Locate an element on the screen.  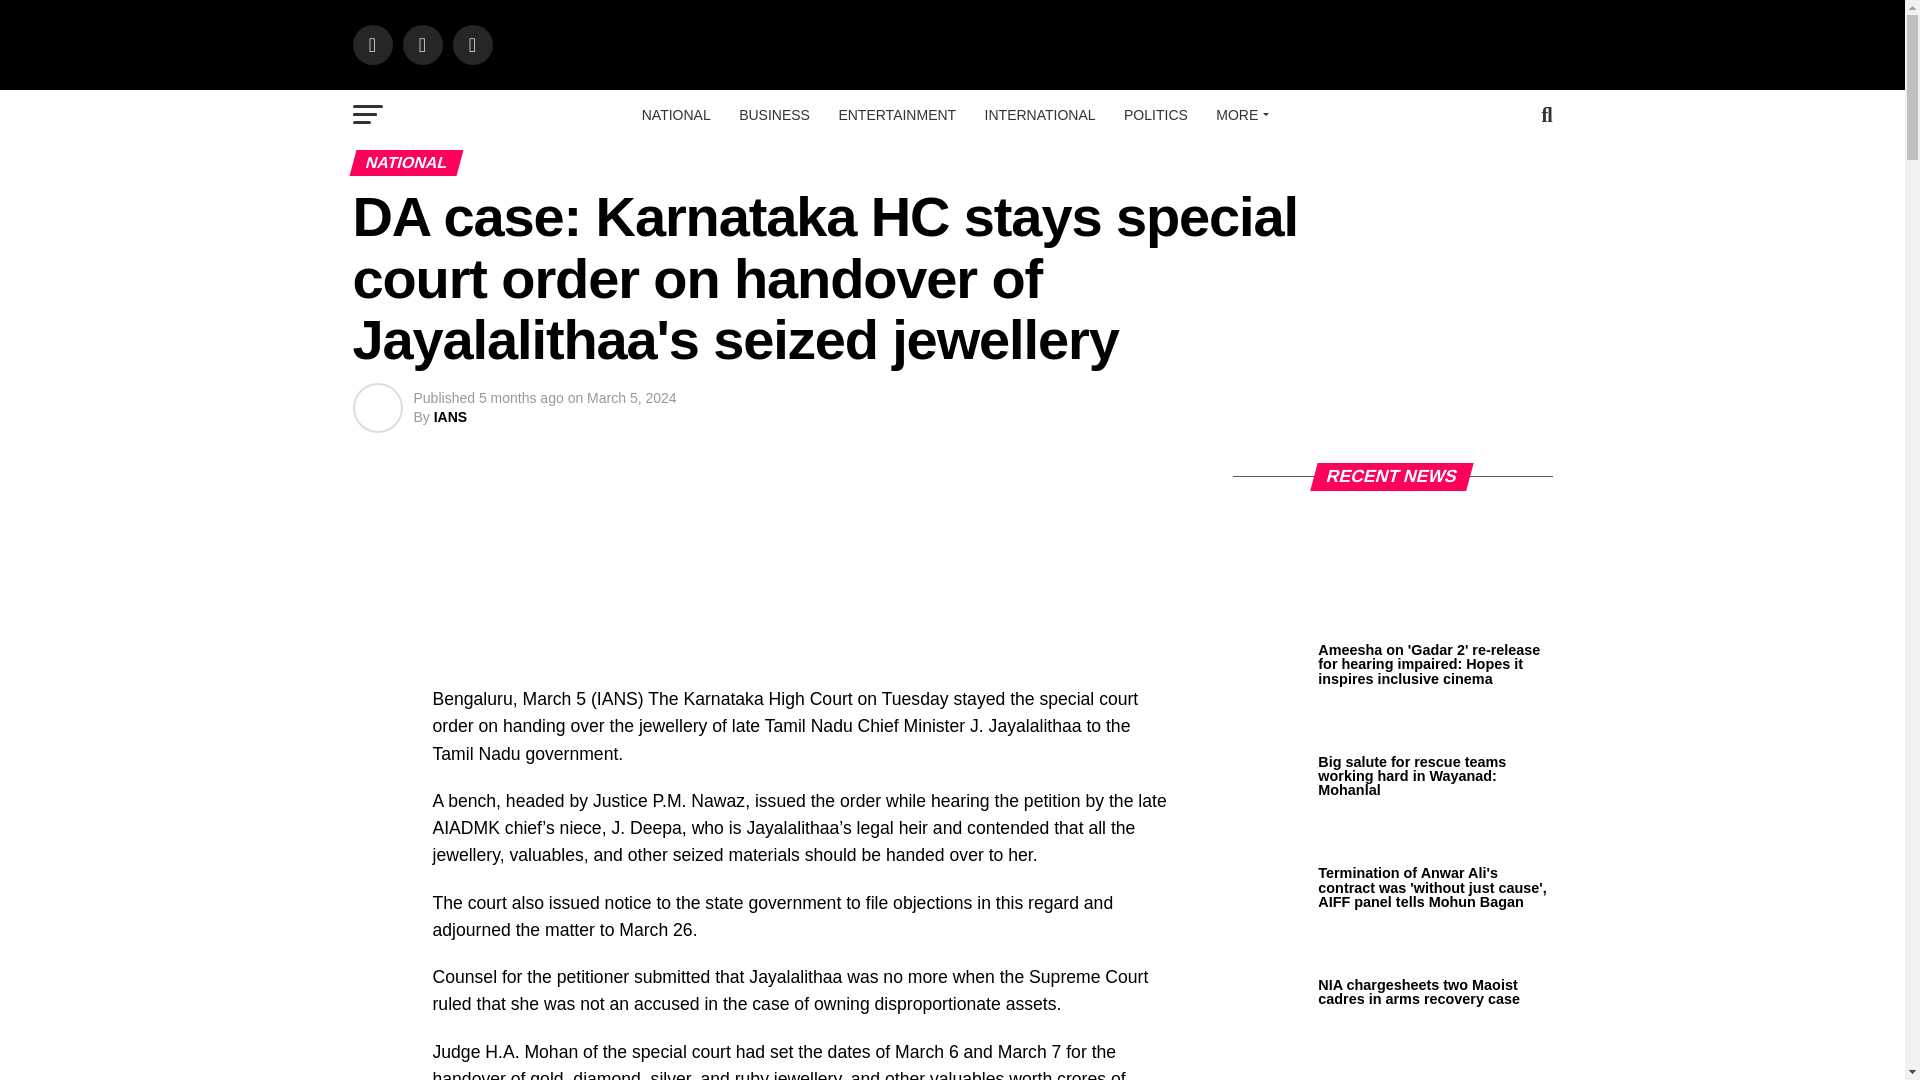
BUSINESS is located at coordinates (774, 114).